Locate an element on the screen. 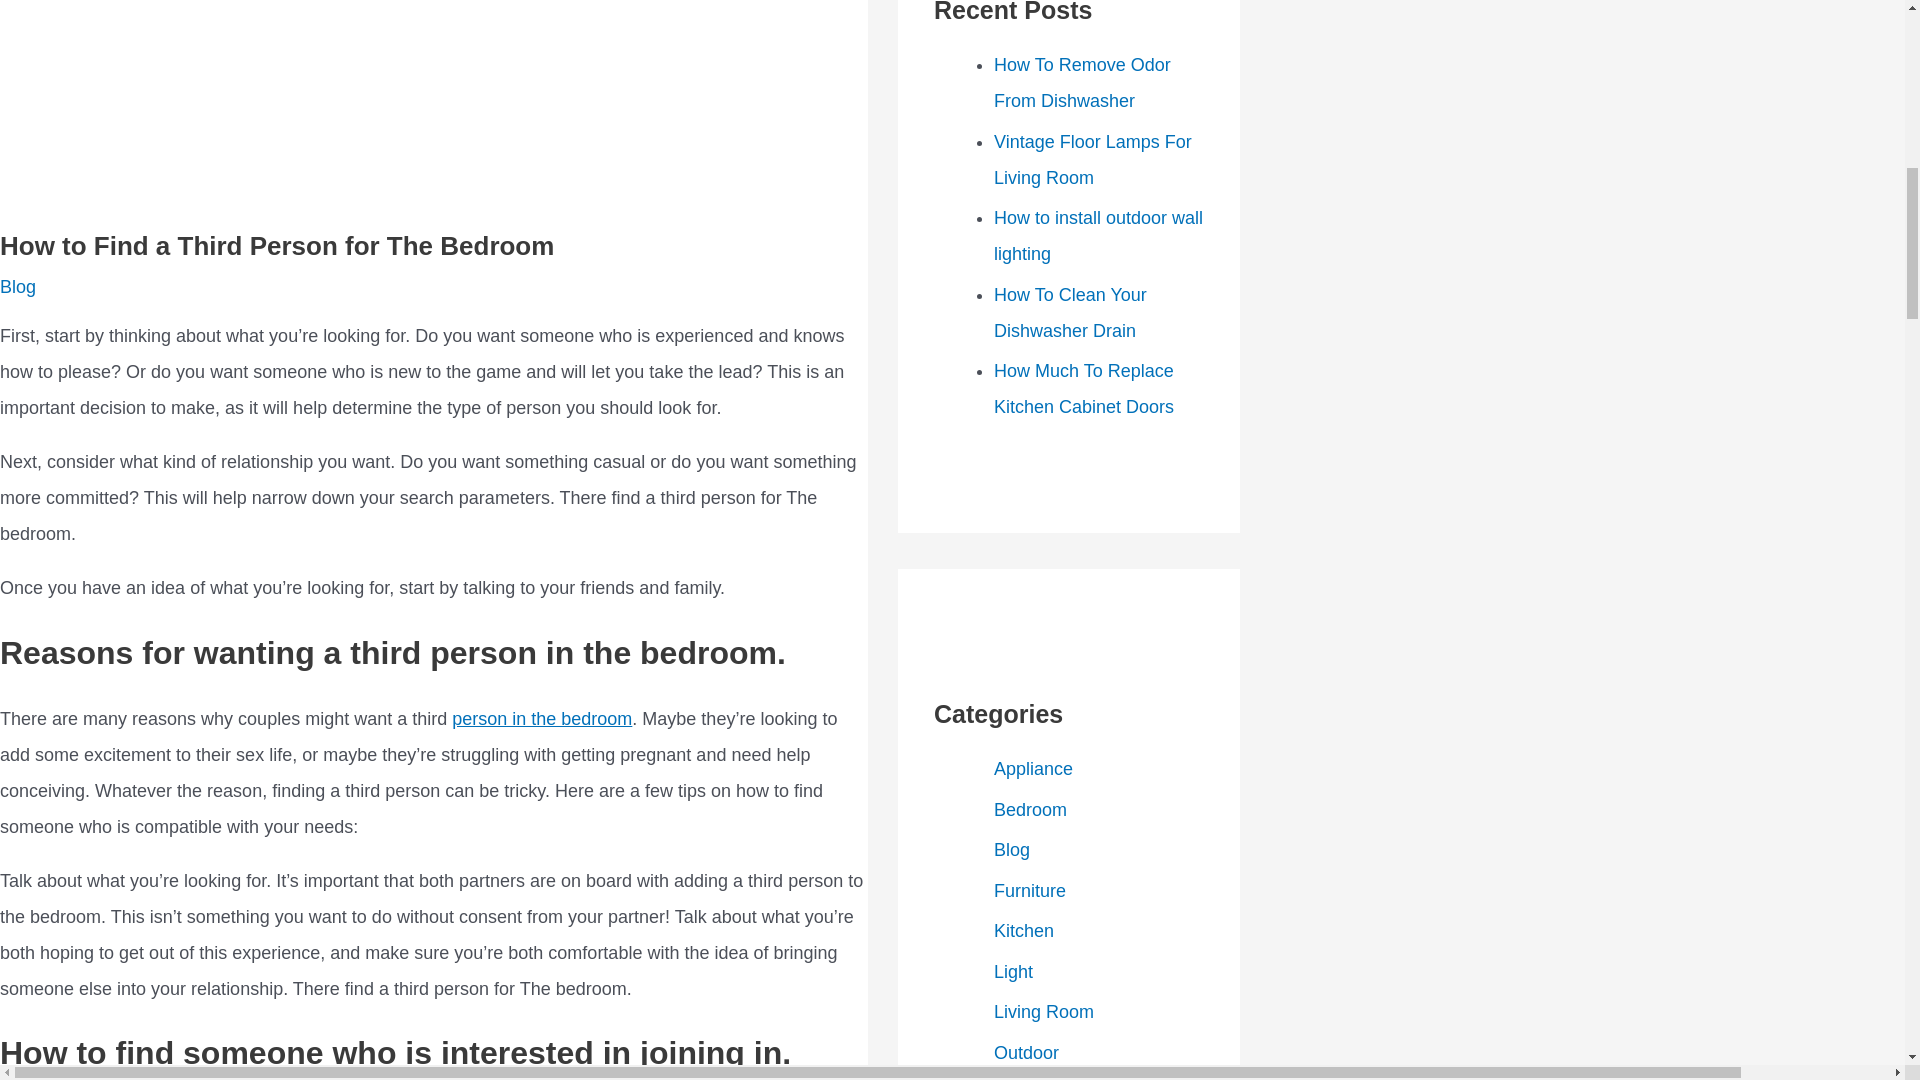  How To Clean Your Dishwasher Drain is located at coordinates (1070, 313).